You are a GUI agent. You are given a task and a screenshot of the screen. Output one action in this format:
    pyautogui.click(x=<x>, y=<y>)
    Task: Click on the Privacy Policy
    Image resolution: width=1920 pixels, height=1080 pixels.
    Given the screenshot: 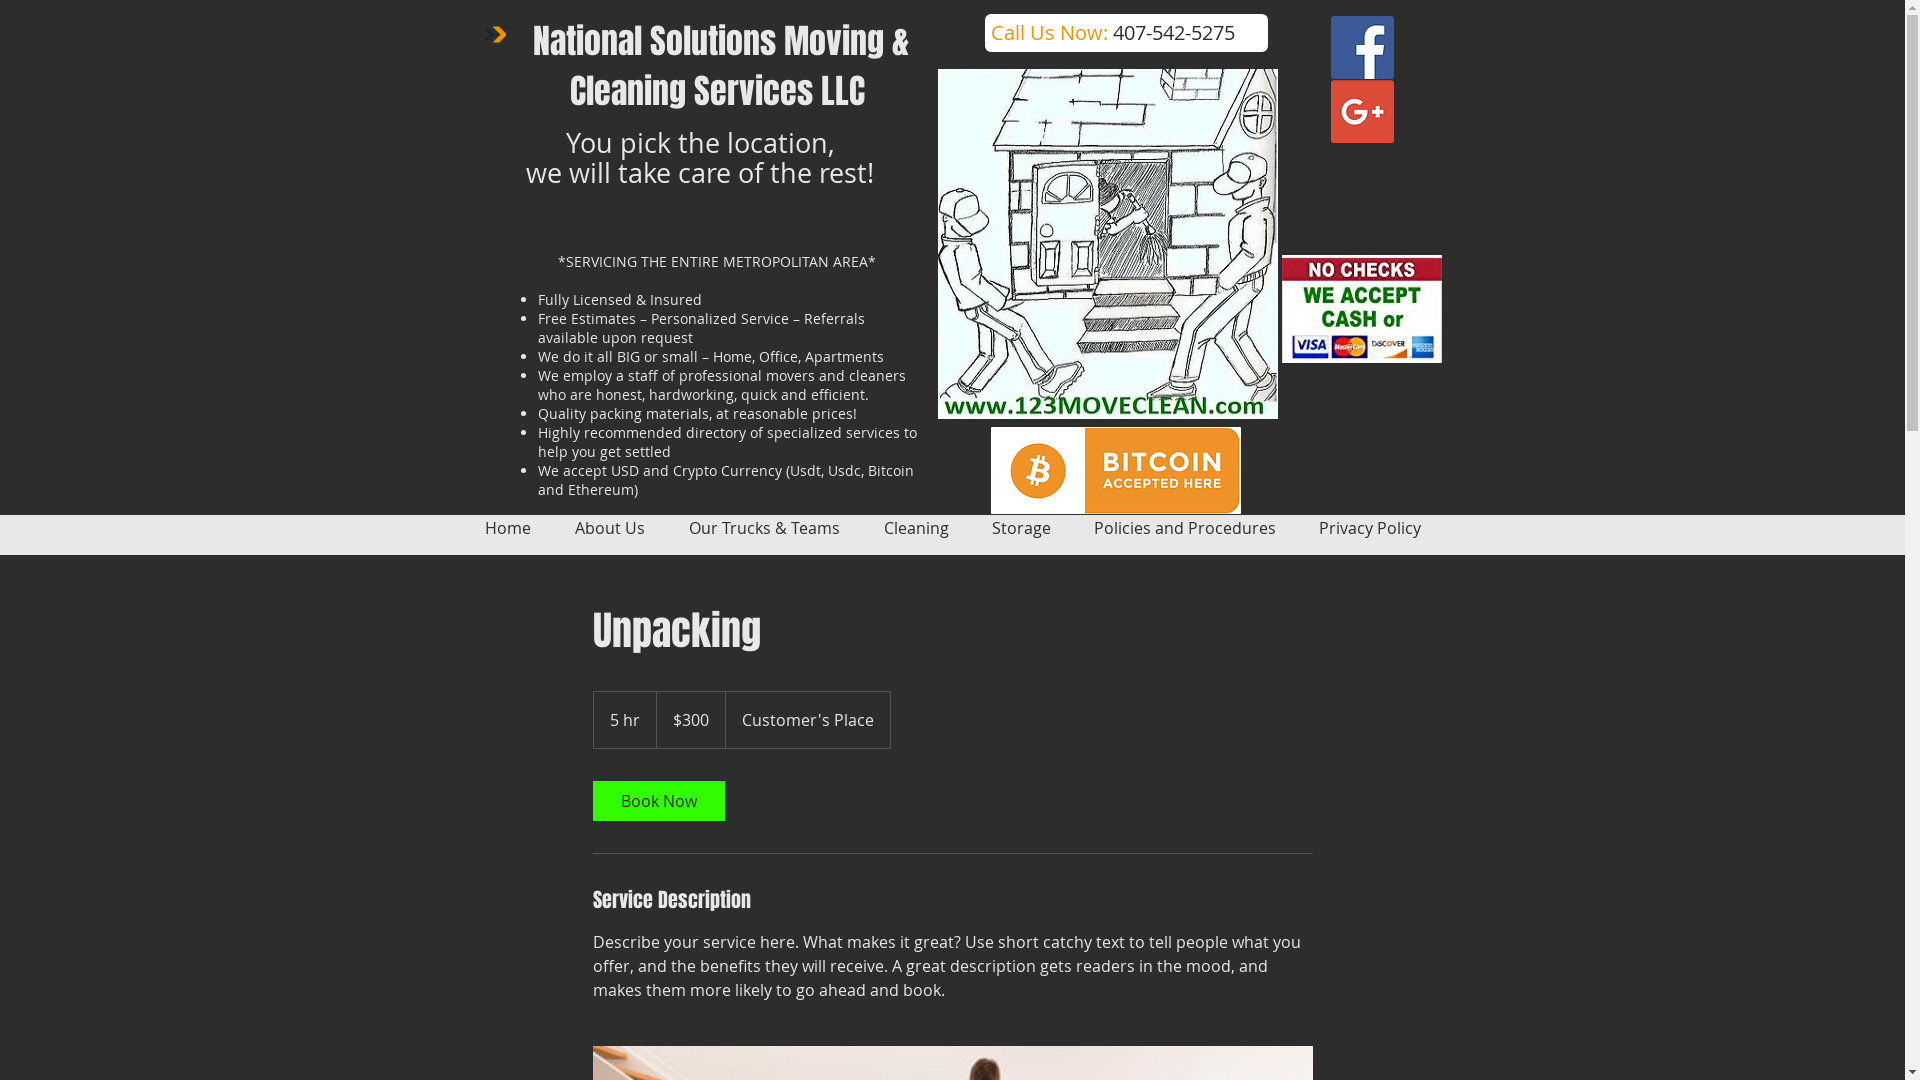 What is the action you would take?
    pyautogui.click(x=1370, y=528)
    